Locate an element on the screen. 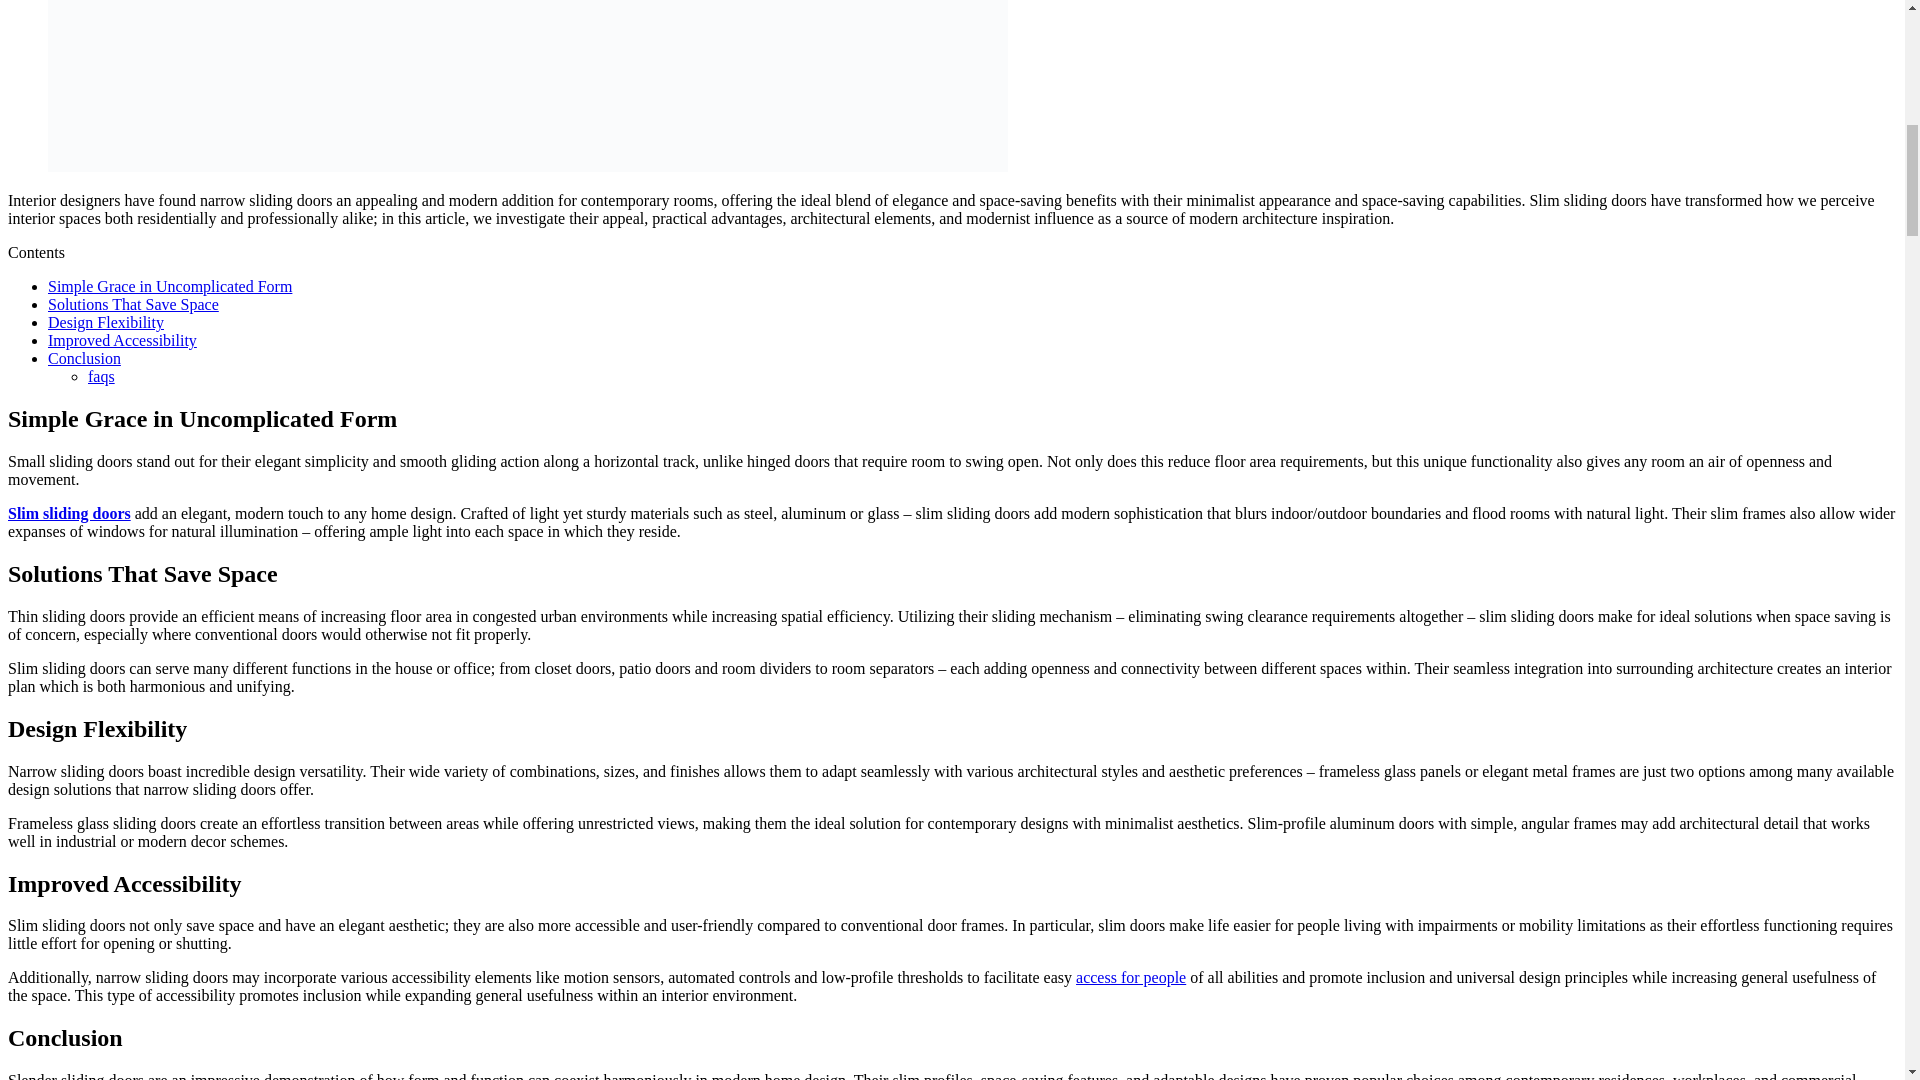  access for people is located at coordinates (1130, 977).